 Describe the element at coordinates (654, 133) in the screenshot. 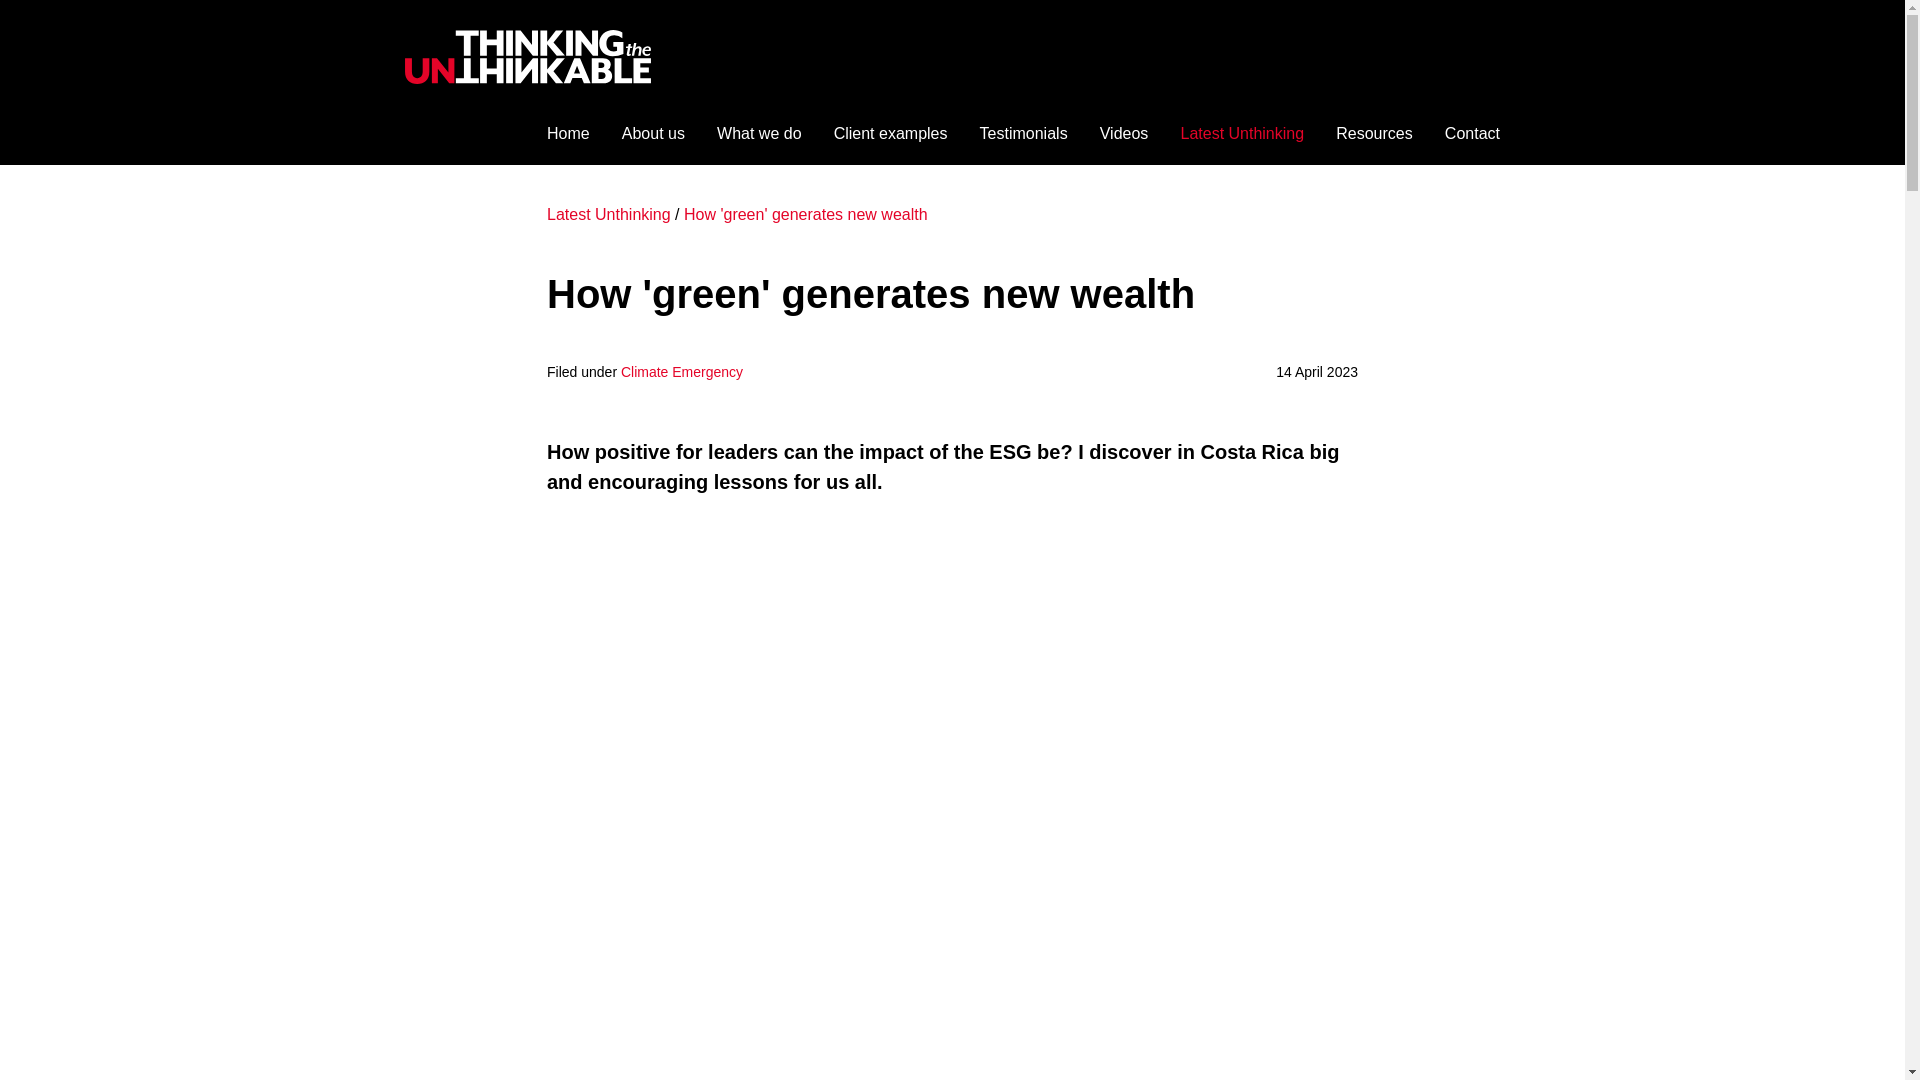

I see `About us` at that location.